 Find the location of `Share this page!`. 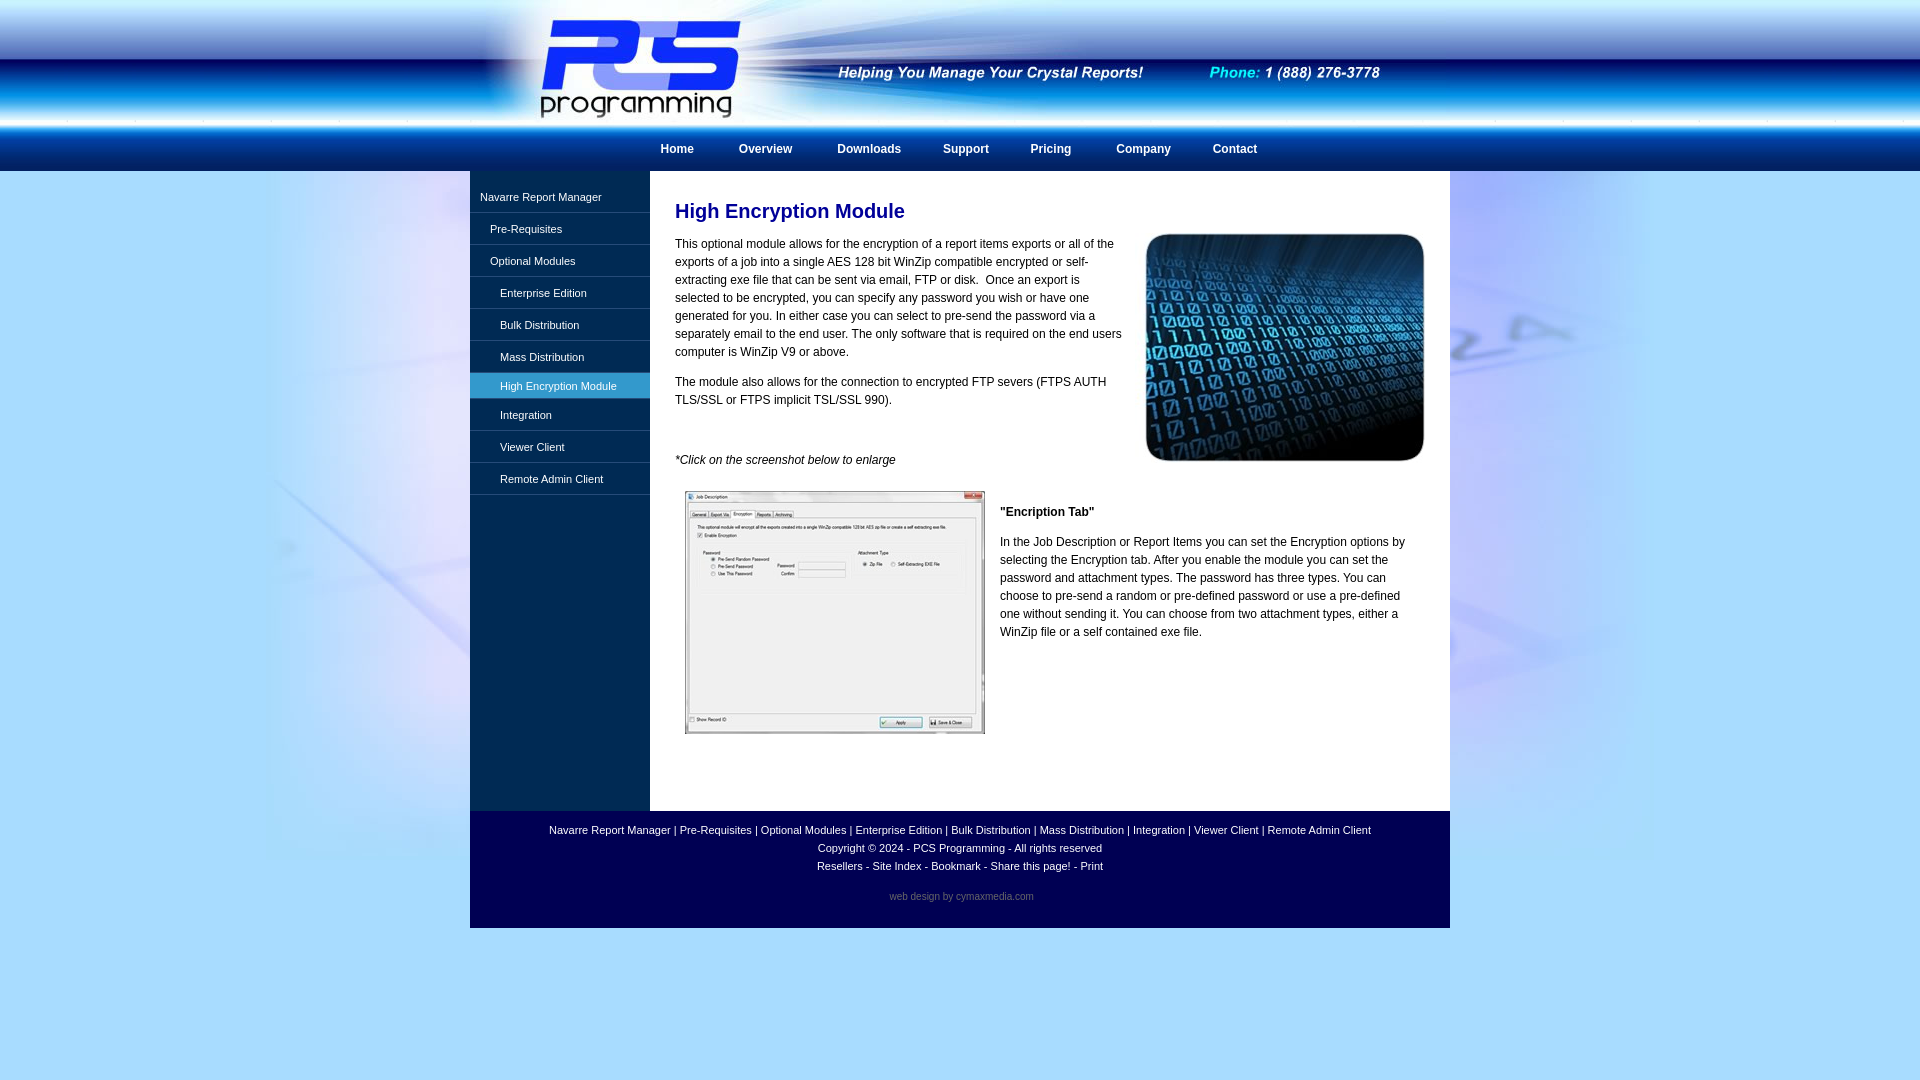

Share this page! is located at coordinates (1030, 865).